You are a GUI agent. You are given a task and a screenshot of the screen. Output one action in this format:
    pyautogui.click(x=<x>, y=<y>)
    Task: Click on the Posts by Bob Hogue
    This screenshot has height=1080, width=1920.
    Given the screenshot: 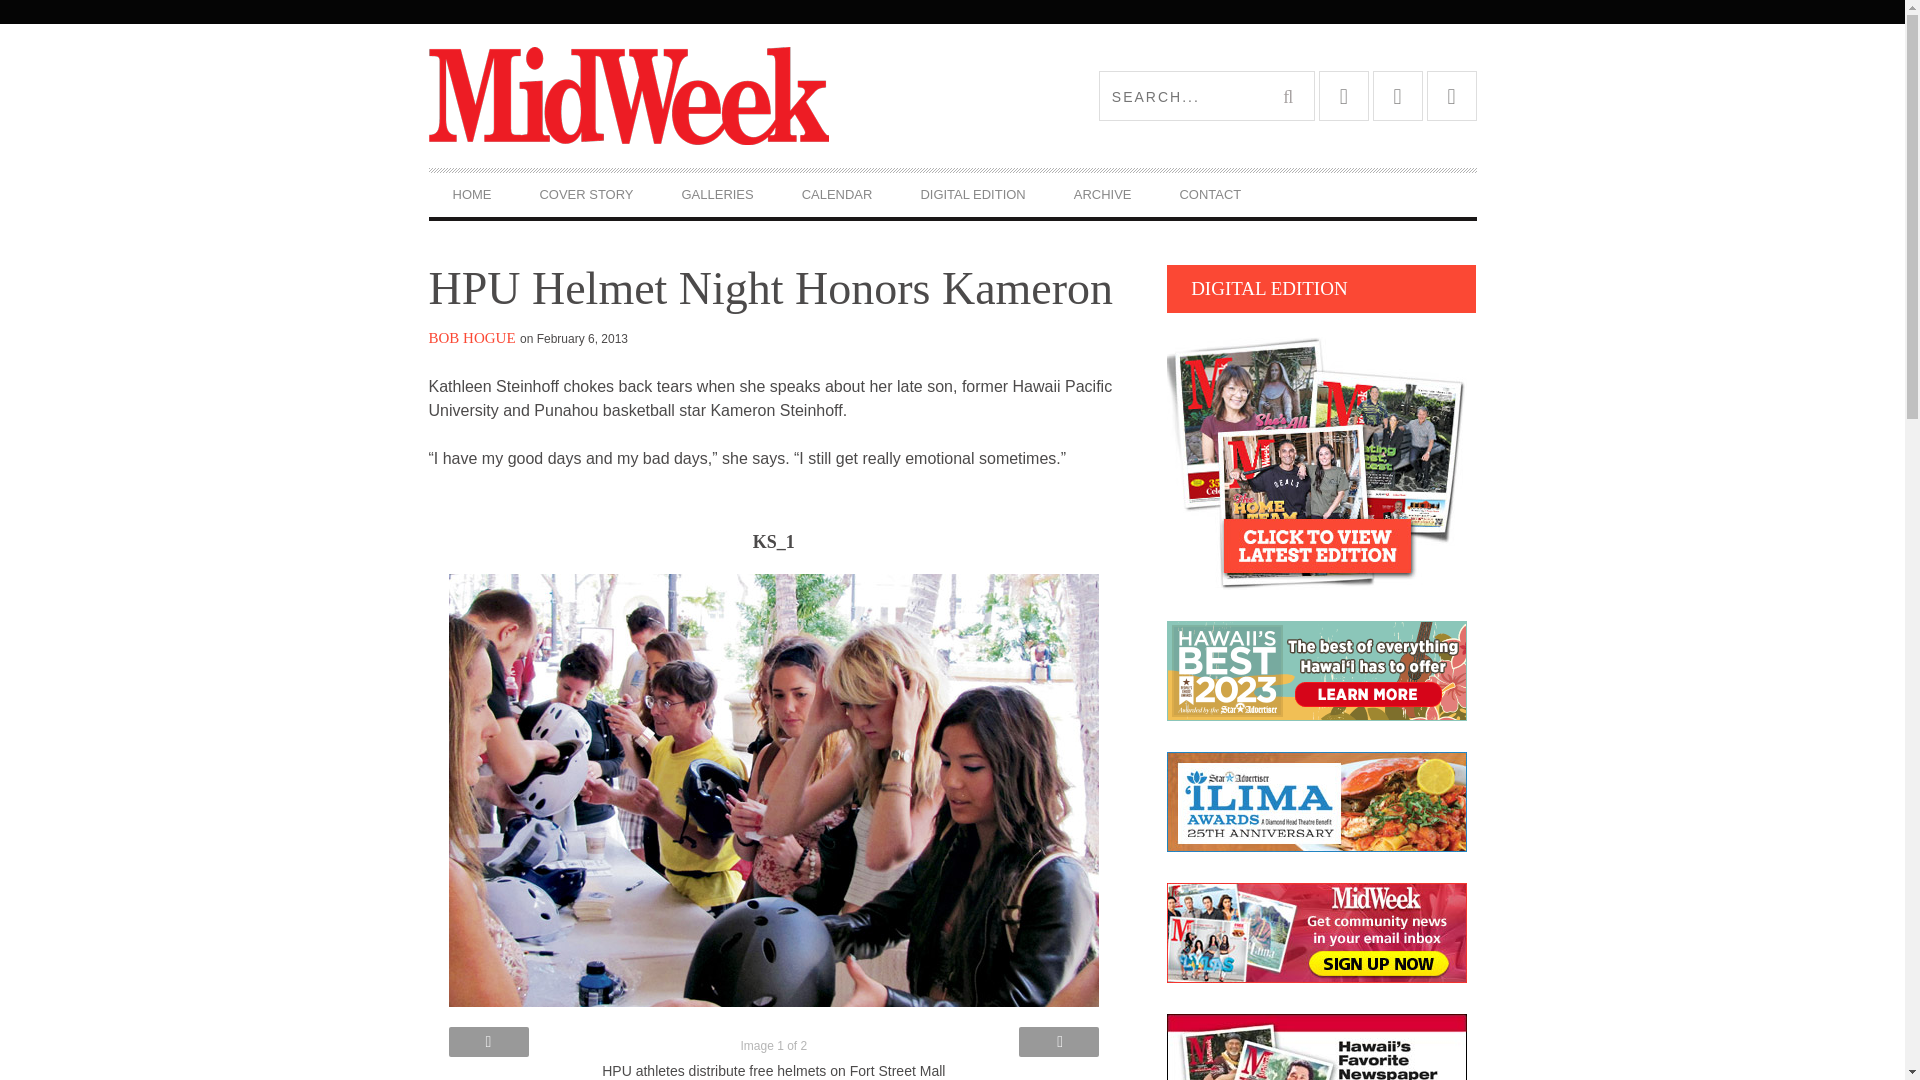 What is the action you would take?
    pyautogui.click(x=471, y=338)
    